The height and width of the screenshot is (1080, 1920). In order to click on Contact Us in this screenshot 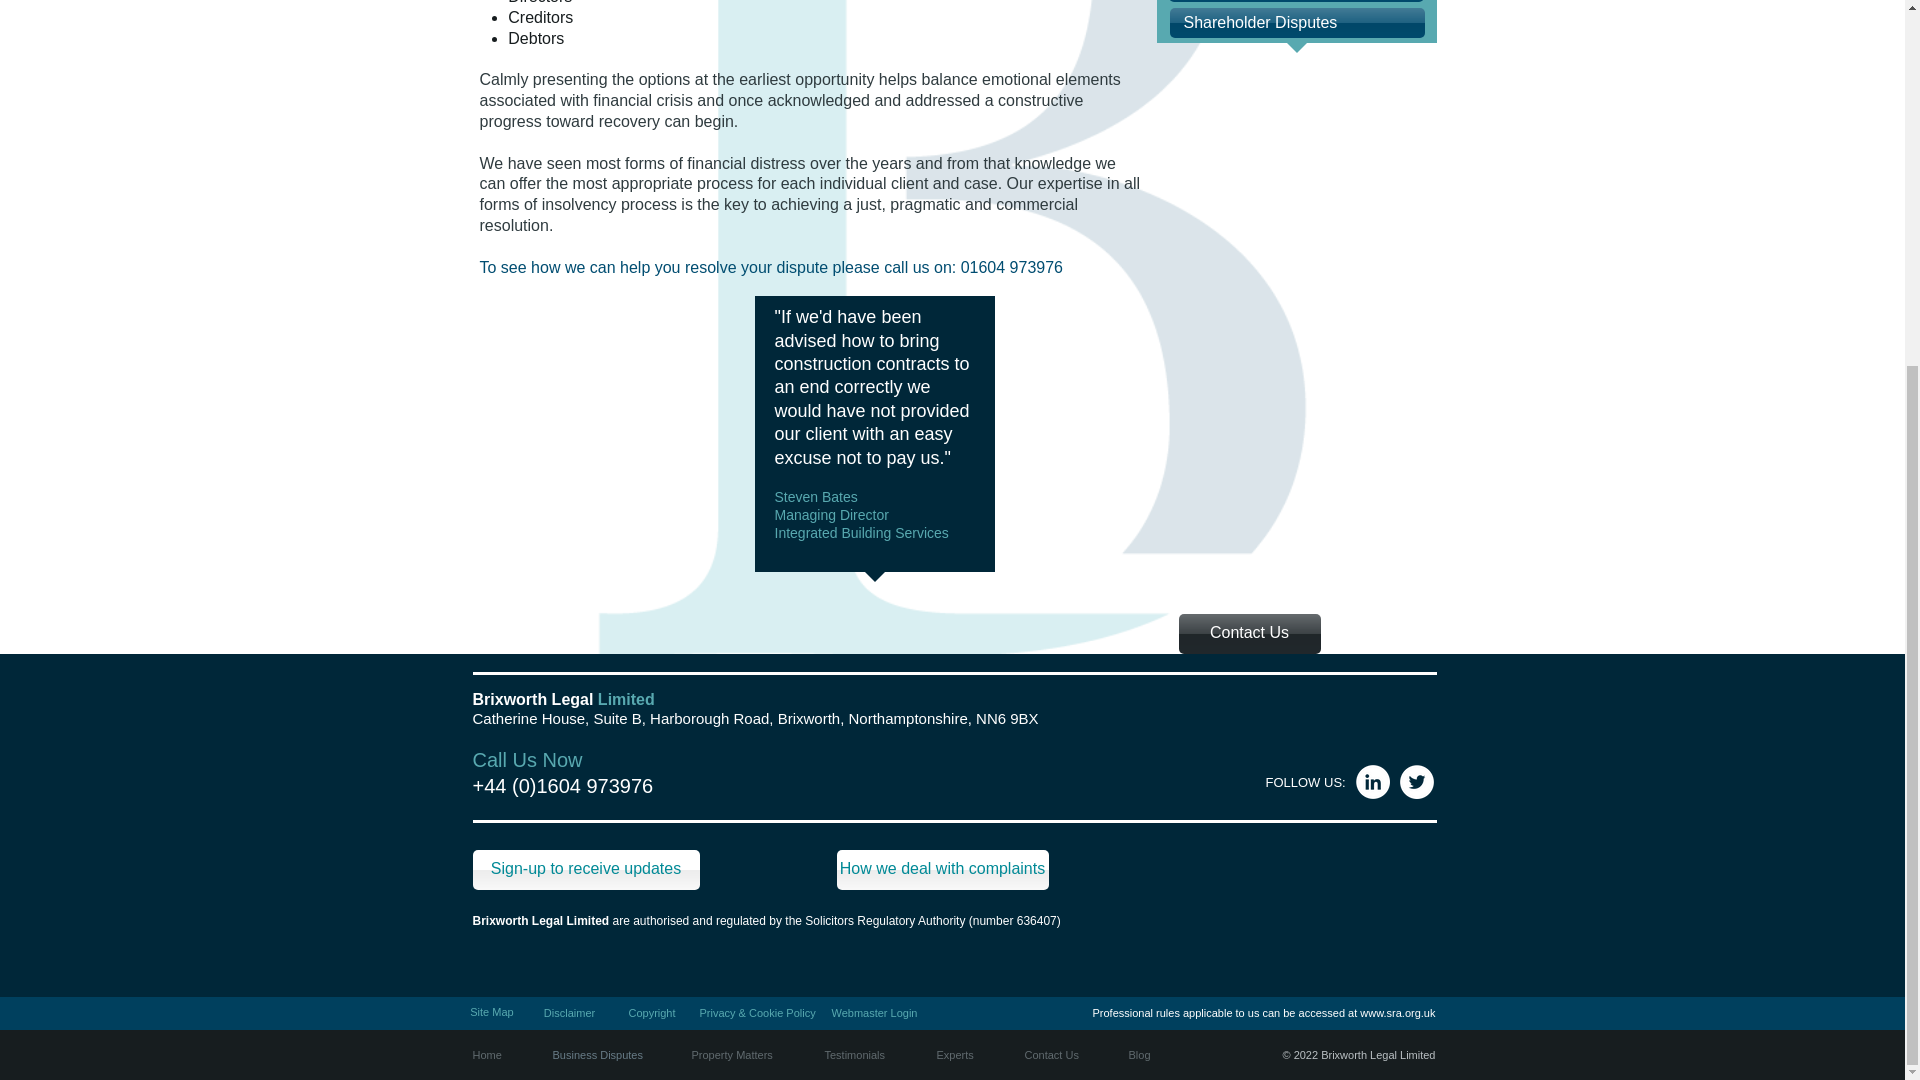, I will do `click(1249, 634)`.